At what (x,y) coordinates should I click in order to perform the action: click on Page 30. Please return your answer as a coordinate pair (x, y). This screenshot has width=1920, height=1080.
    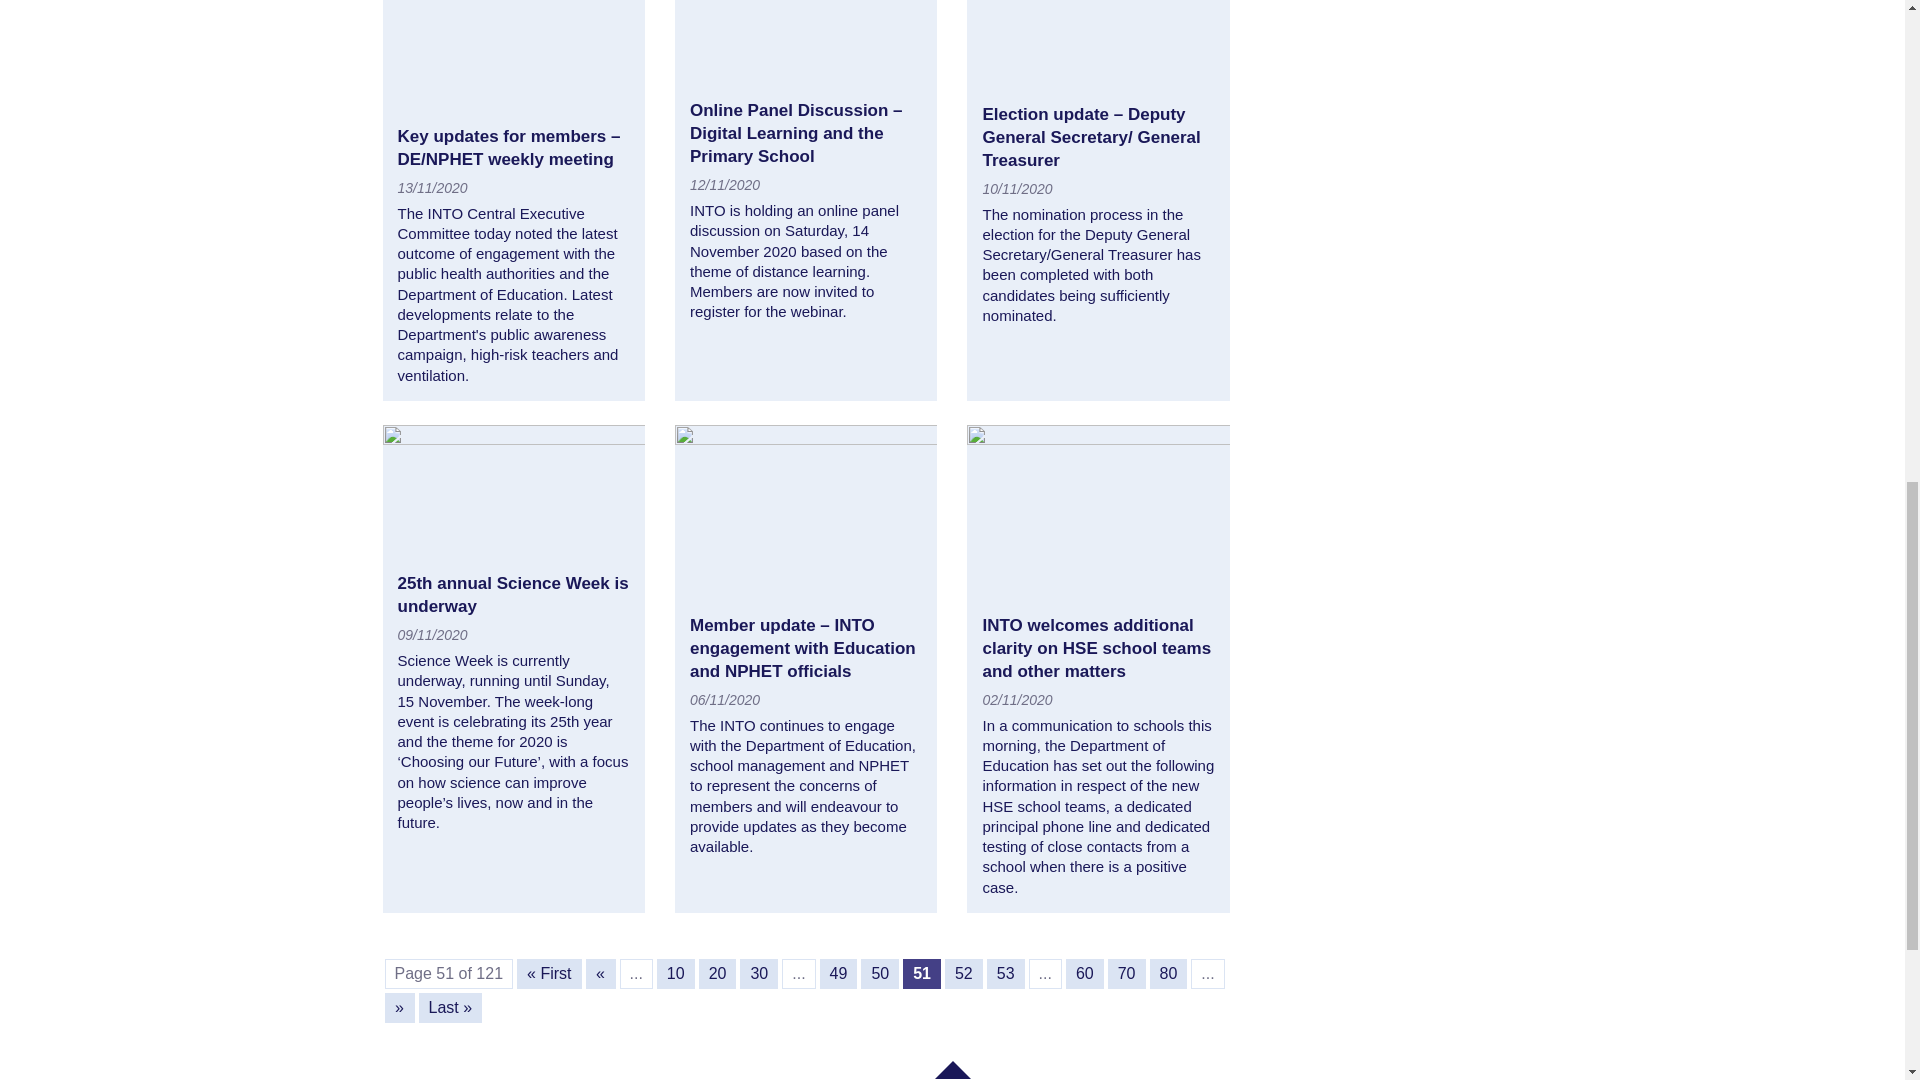
    Looking at the image, I should click on (758, 974).